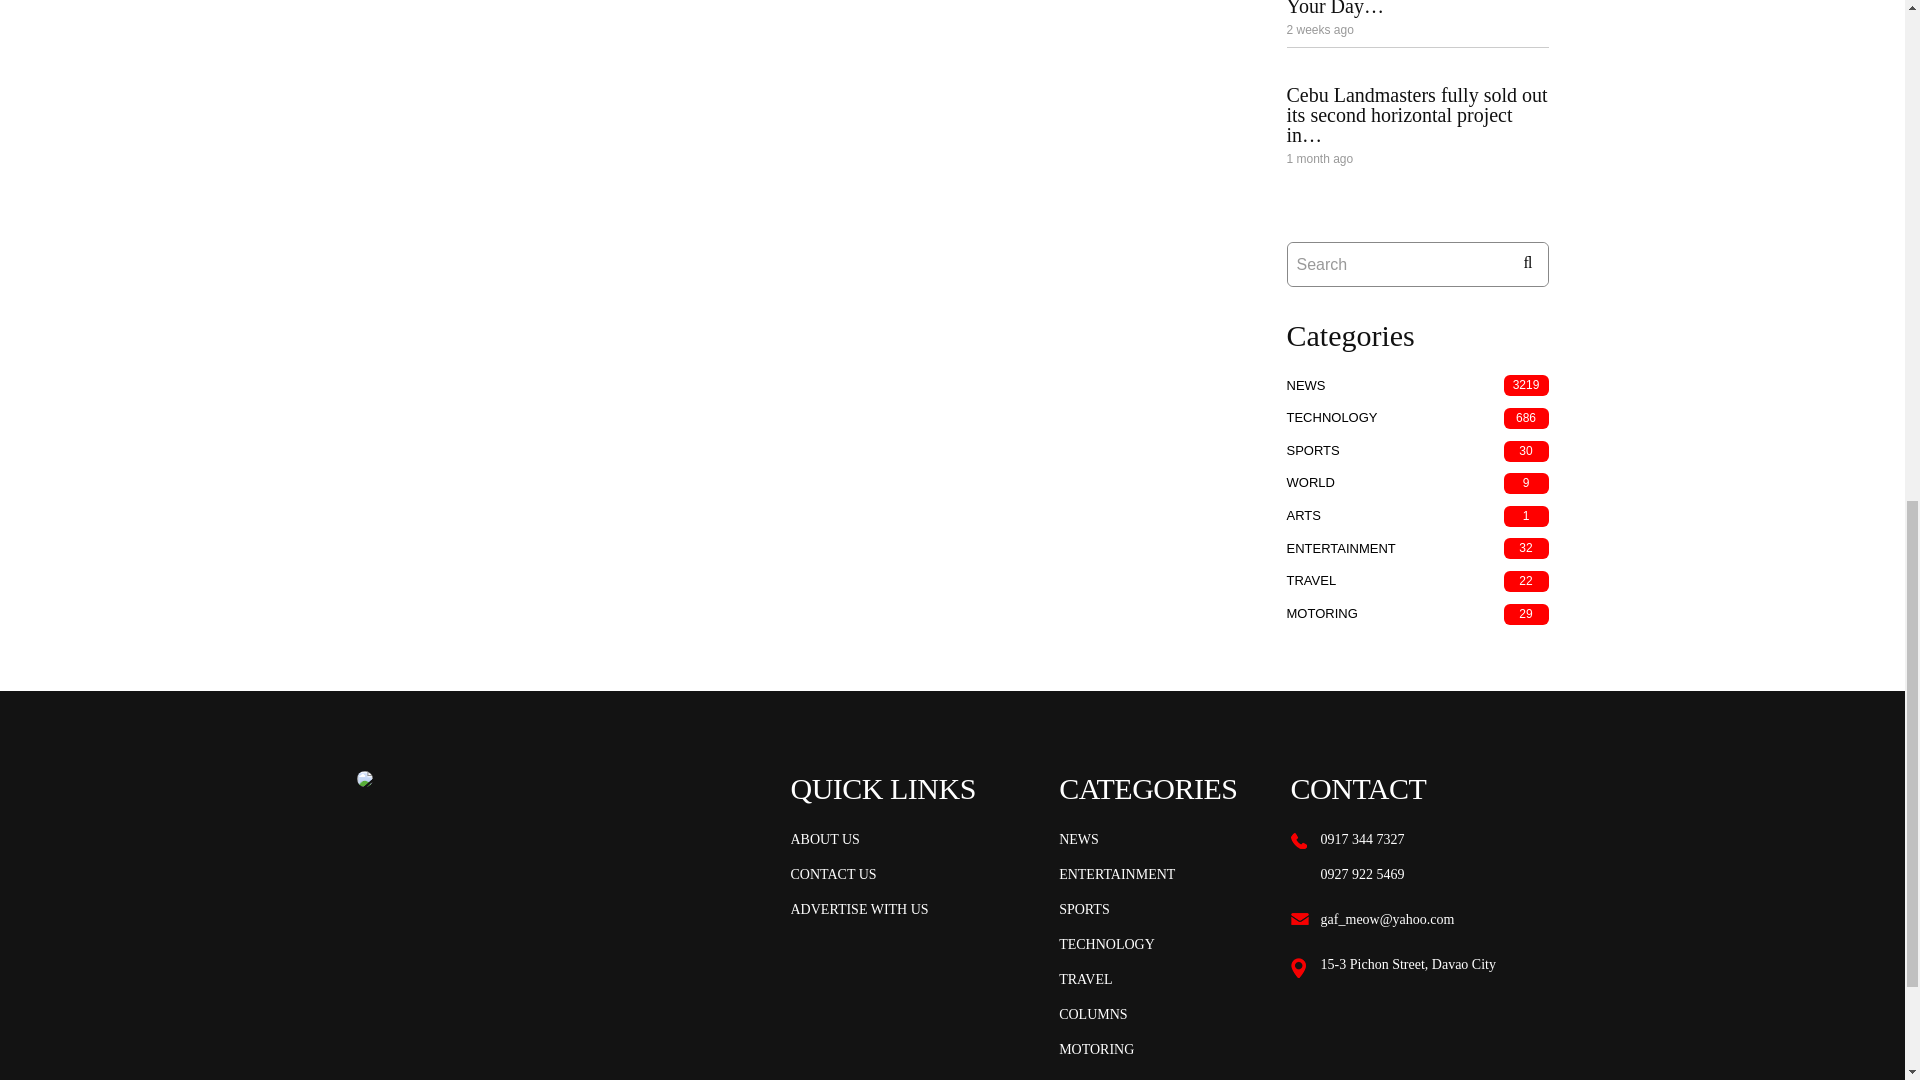  What do you see at coordinates (1312, 450) in the screenshot?
I see `SPORTS` at bounding box center [1312, 450].